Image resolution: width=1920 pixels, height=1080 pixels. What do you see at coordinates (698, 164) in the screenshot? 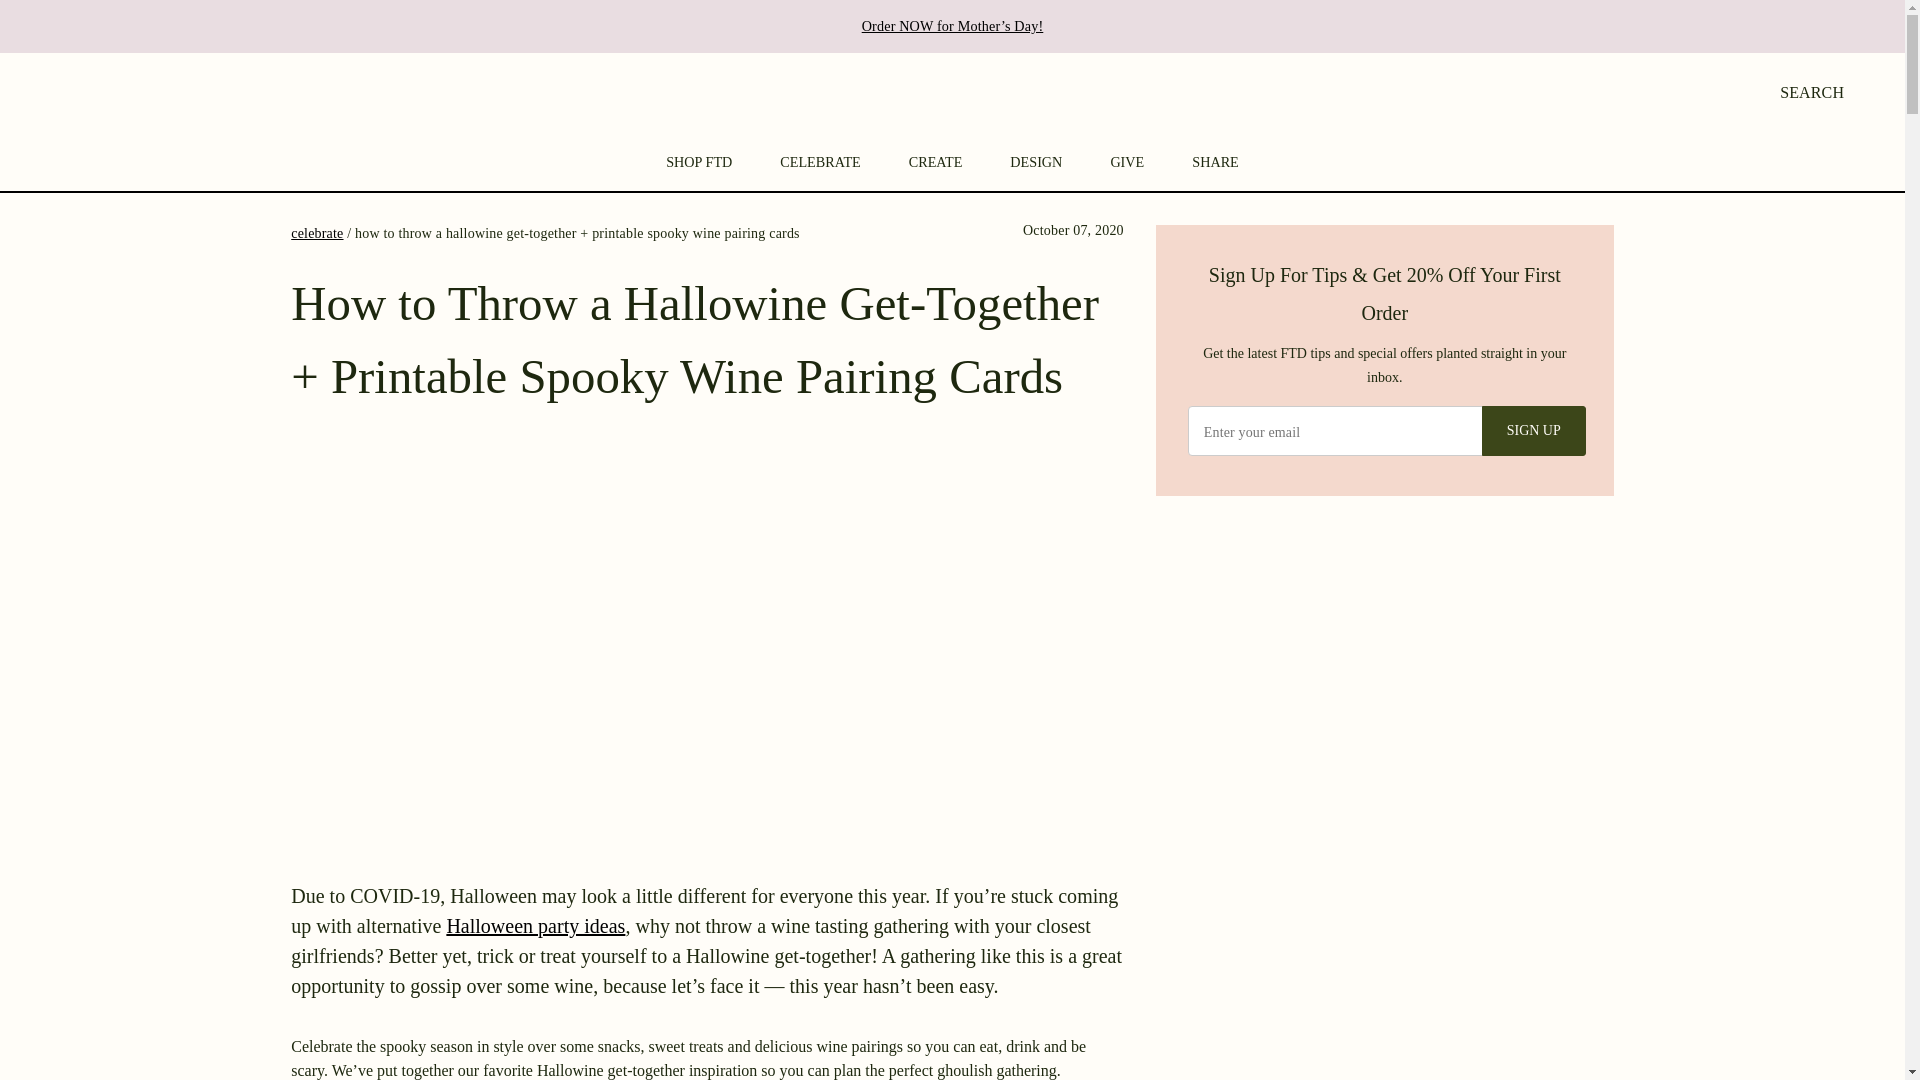
I see `SHOP FTD` at bounding box center [698, 164].